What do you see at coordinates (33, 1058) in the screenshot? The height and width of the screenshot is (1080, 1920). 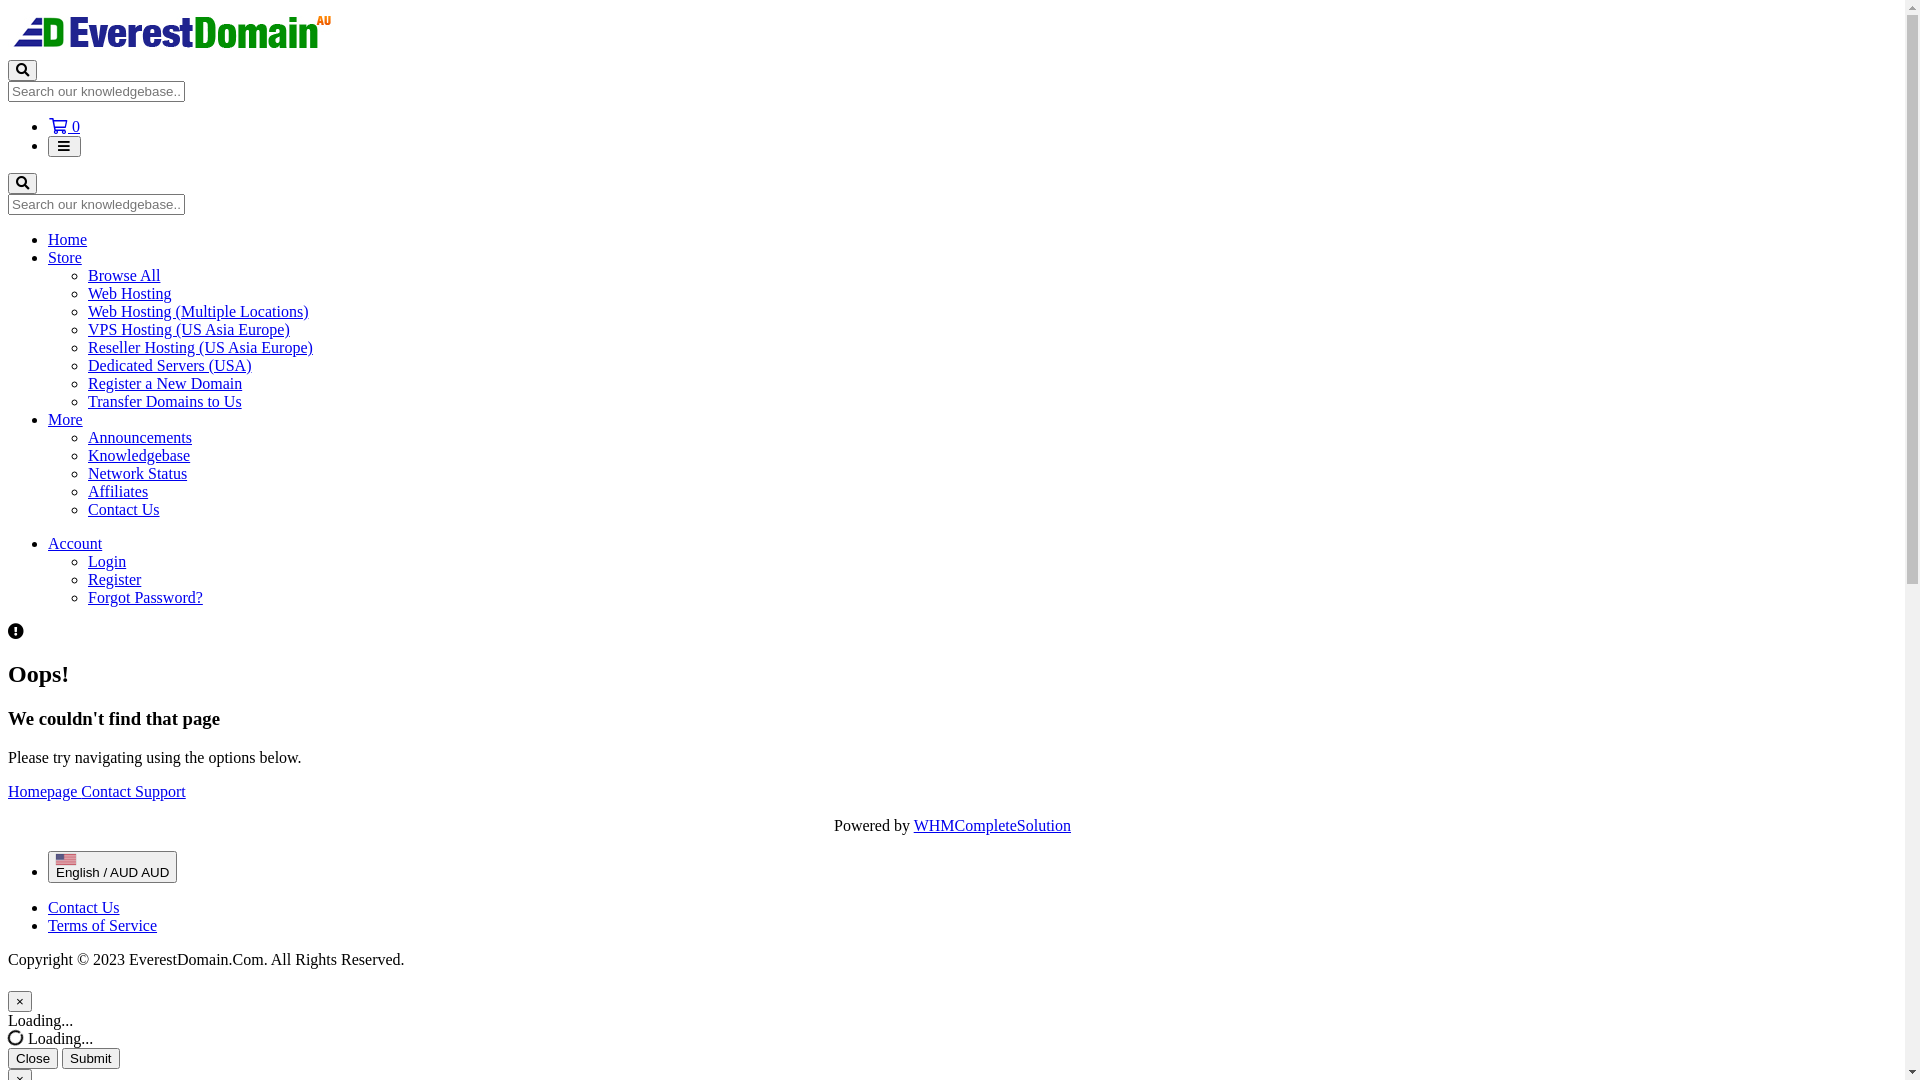 I see `Close` at bounding box center [33, 1058].